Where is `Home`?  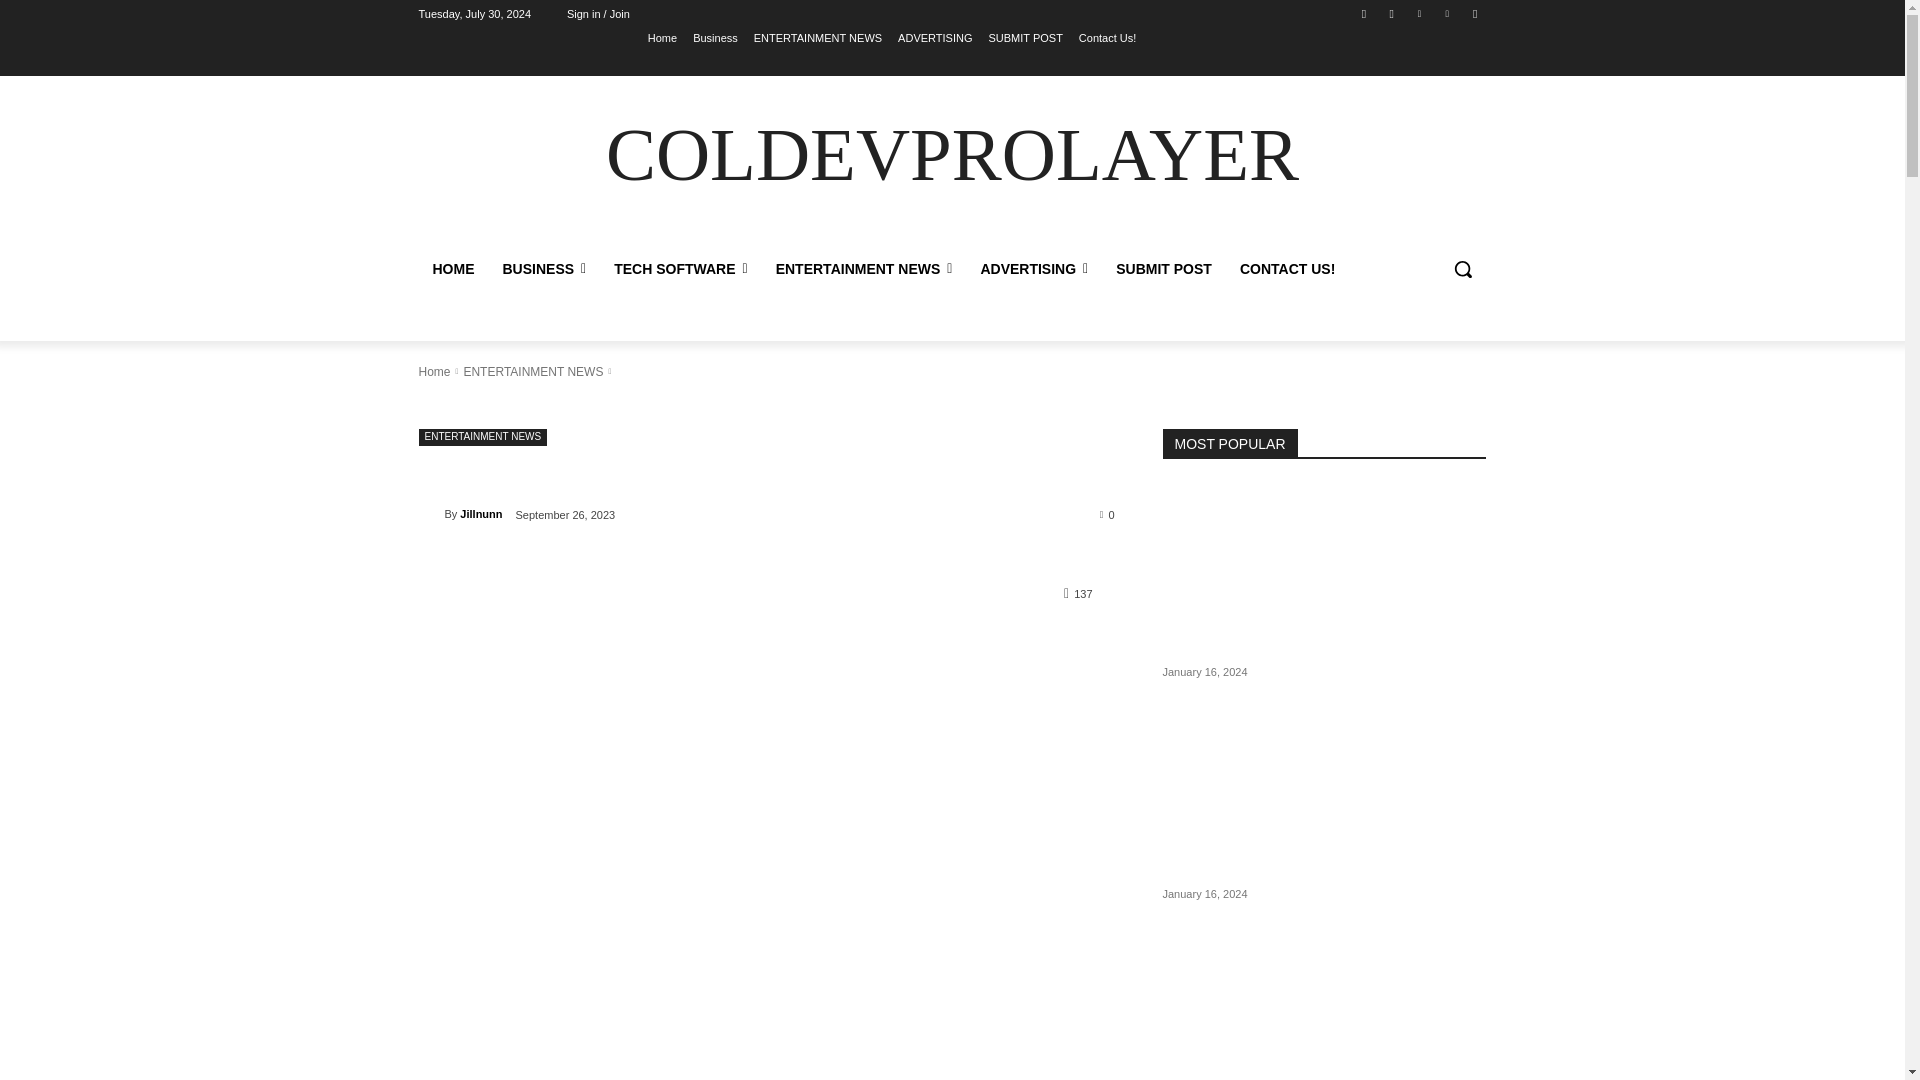
Home is located at coordinates (662, 37).